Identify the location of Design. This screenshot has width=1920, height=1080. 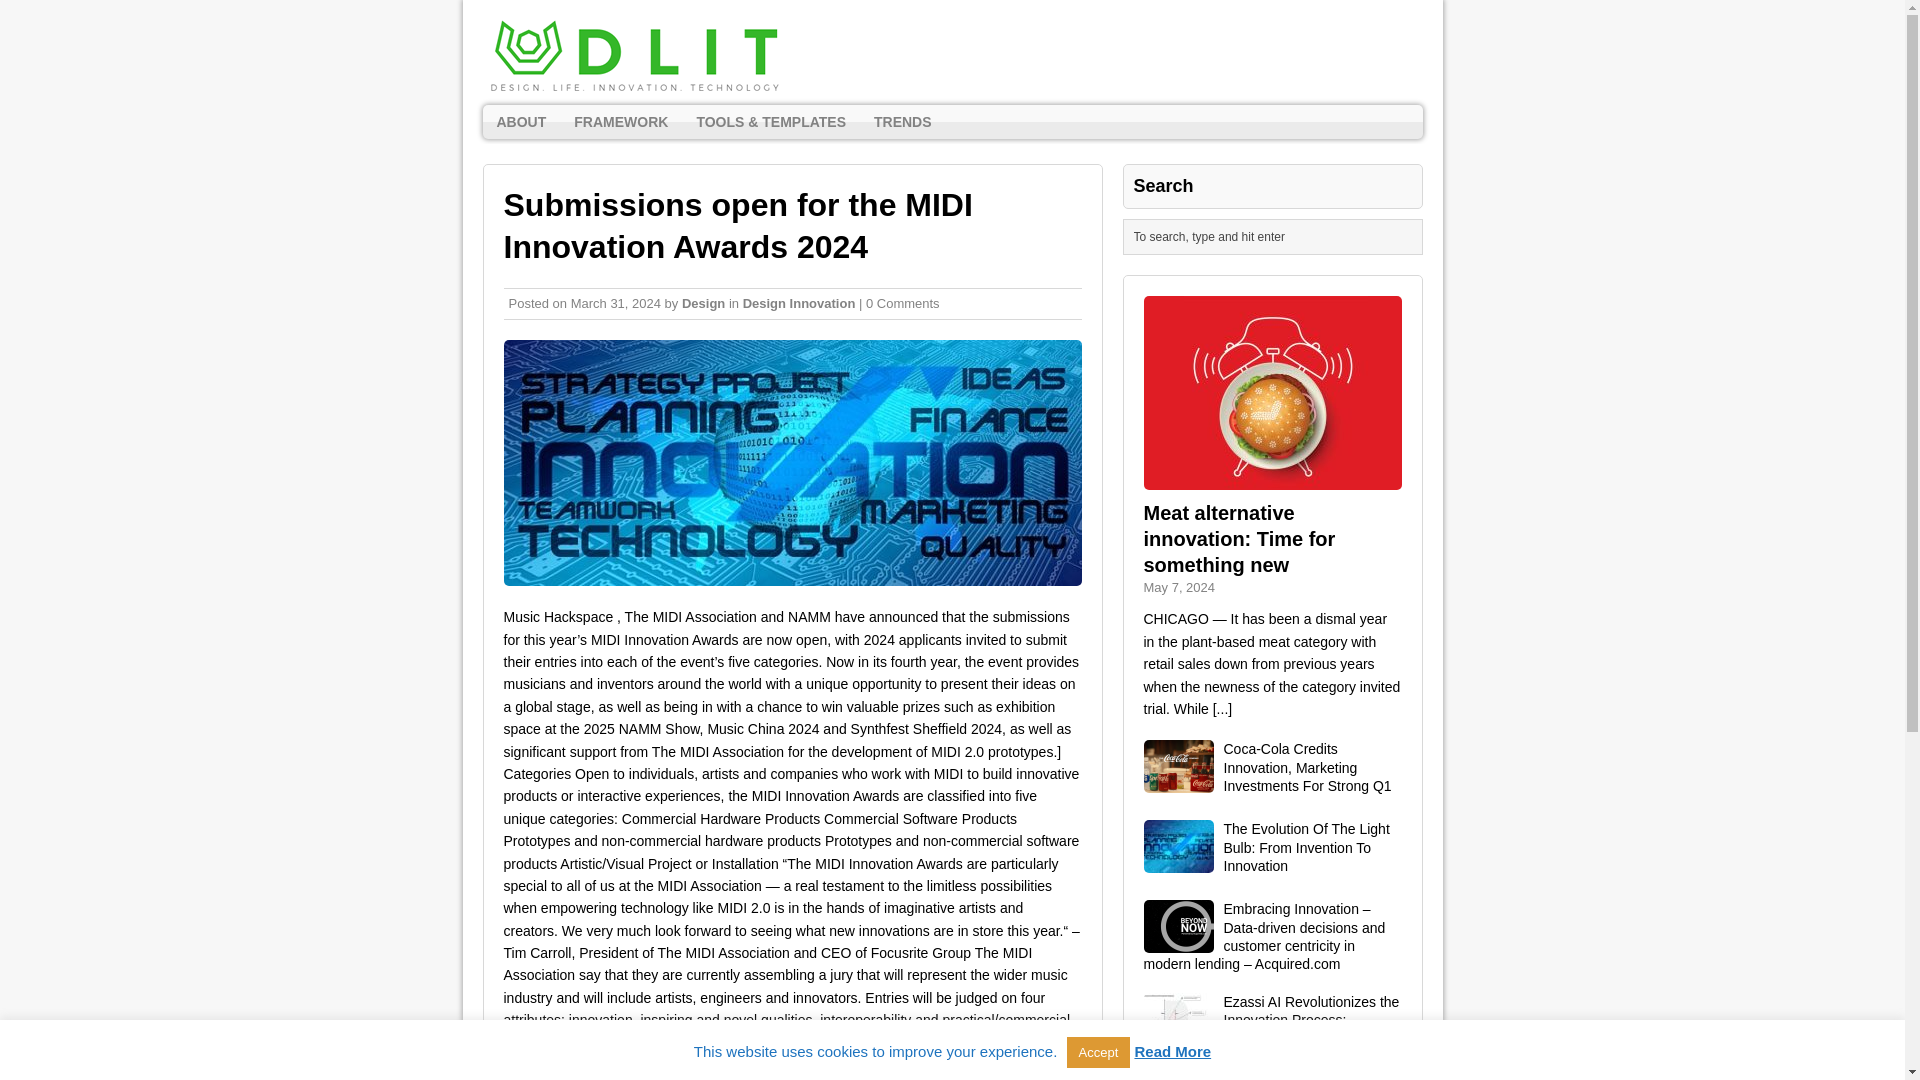
(703, 303).